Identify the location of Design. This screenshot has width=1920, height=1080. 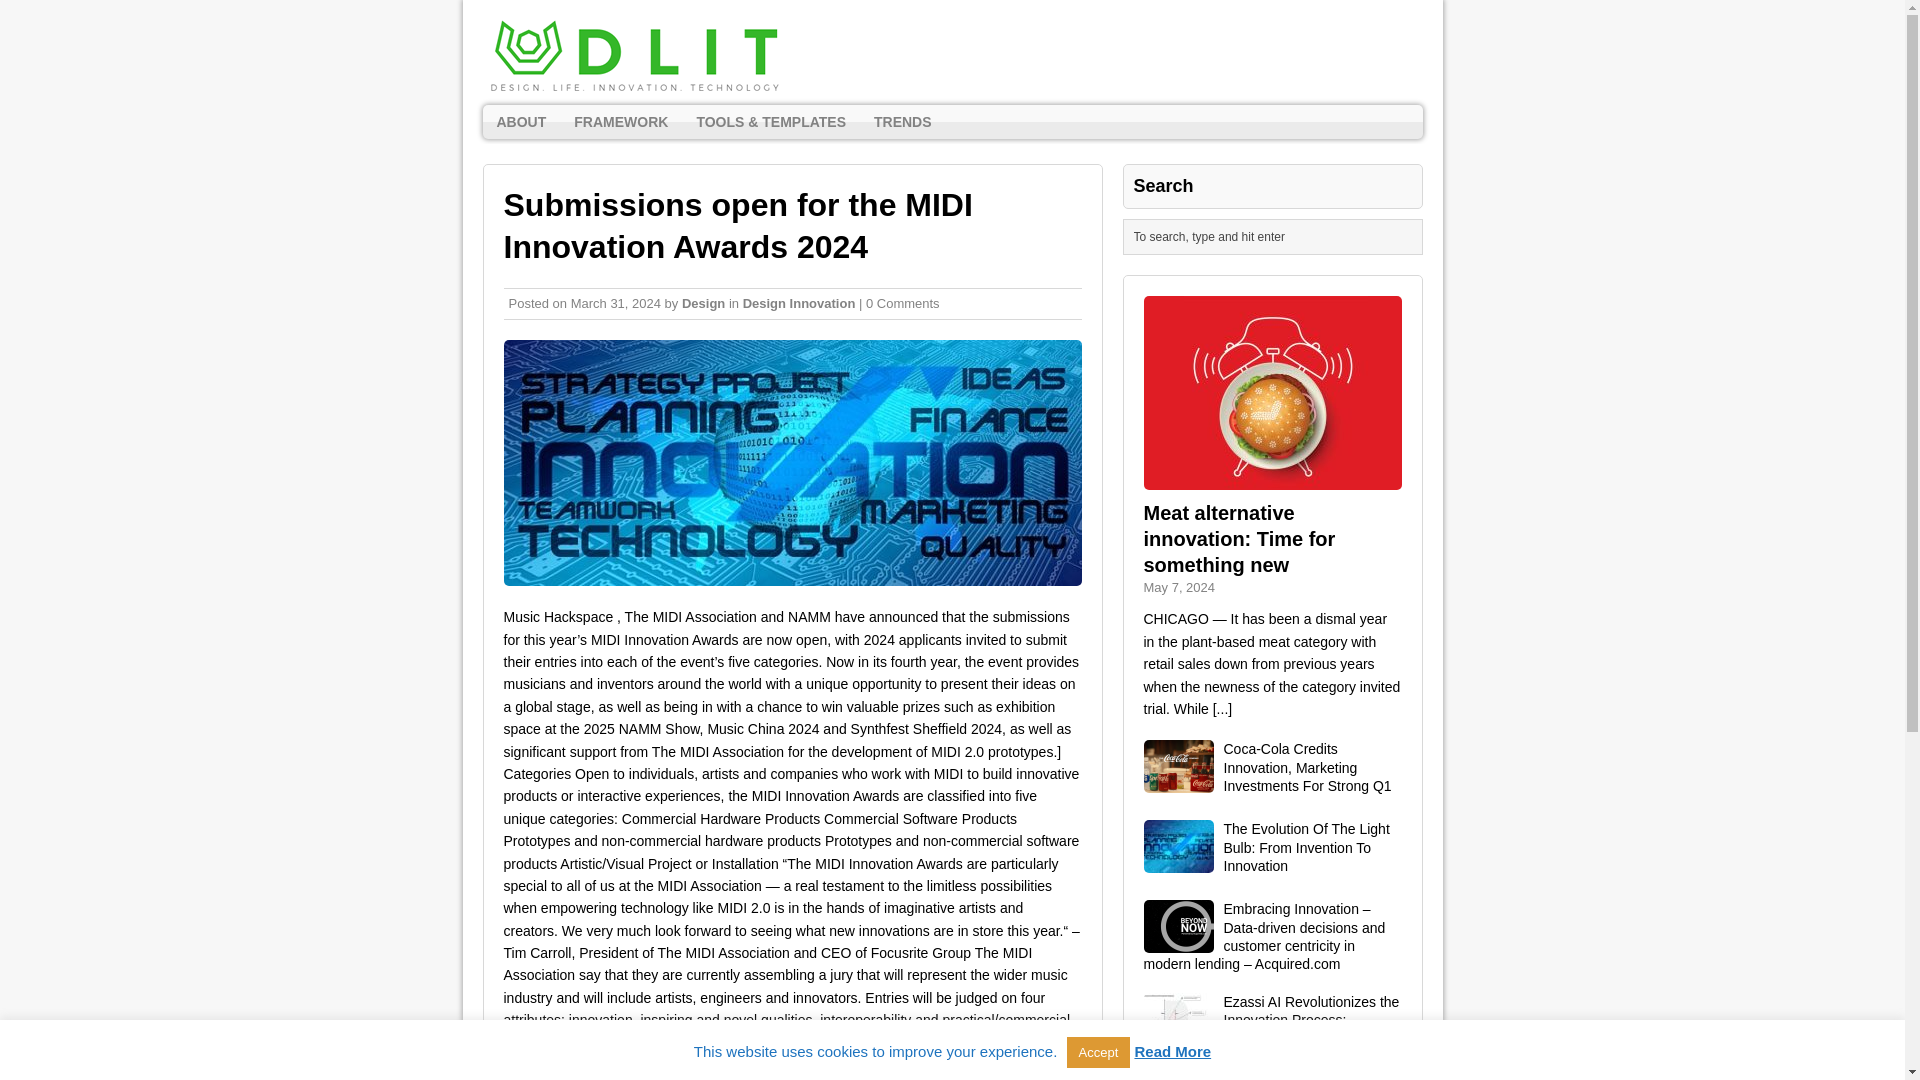
(703, 303).